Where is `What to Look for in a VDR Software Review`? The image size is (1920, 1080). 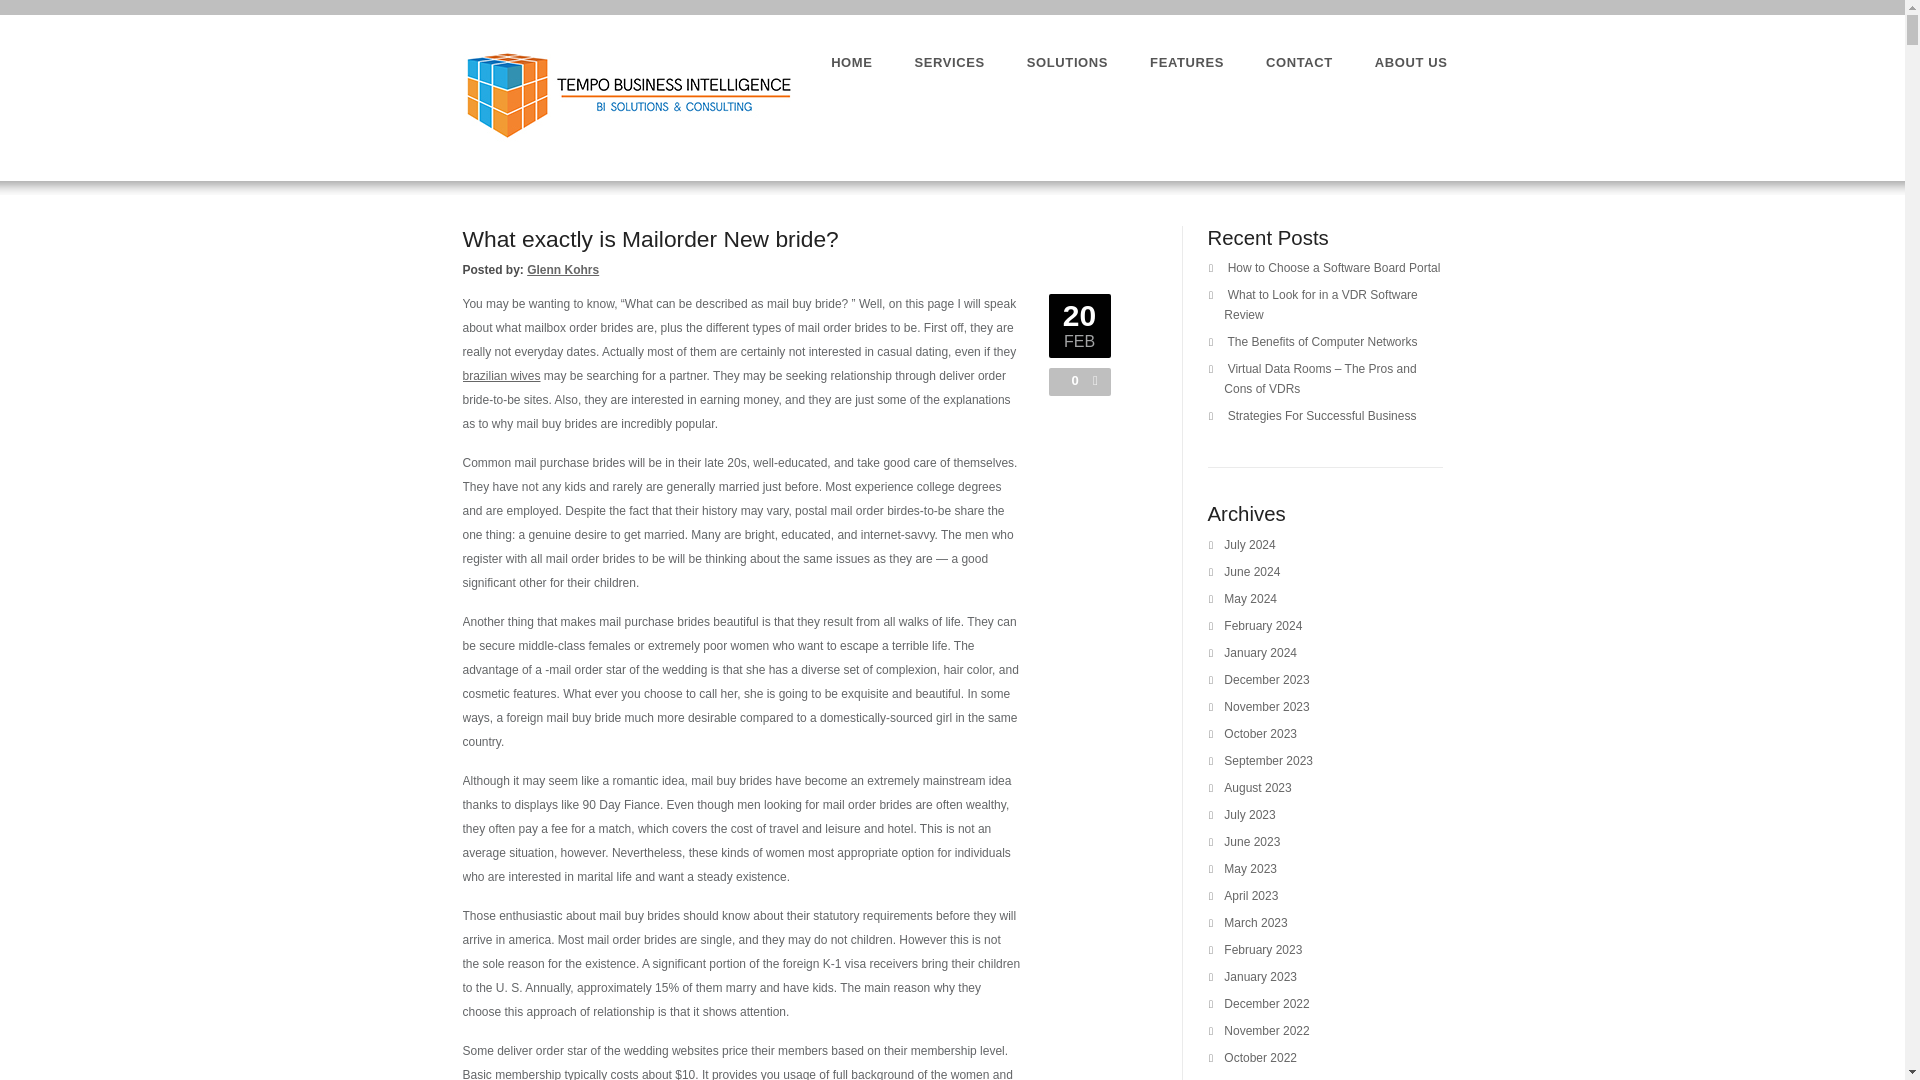
What to Look for in a VDR Software Review is located at coordinates (1320, 304).